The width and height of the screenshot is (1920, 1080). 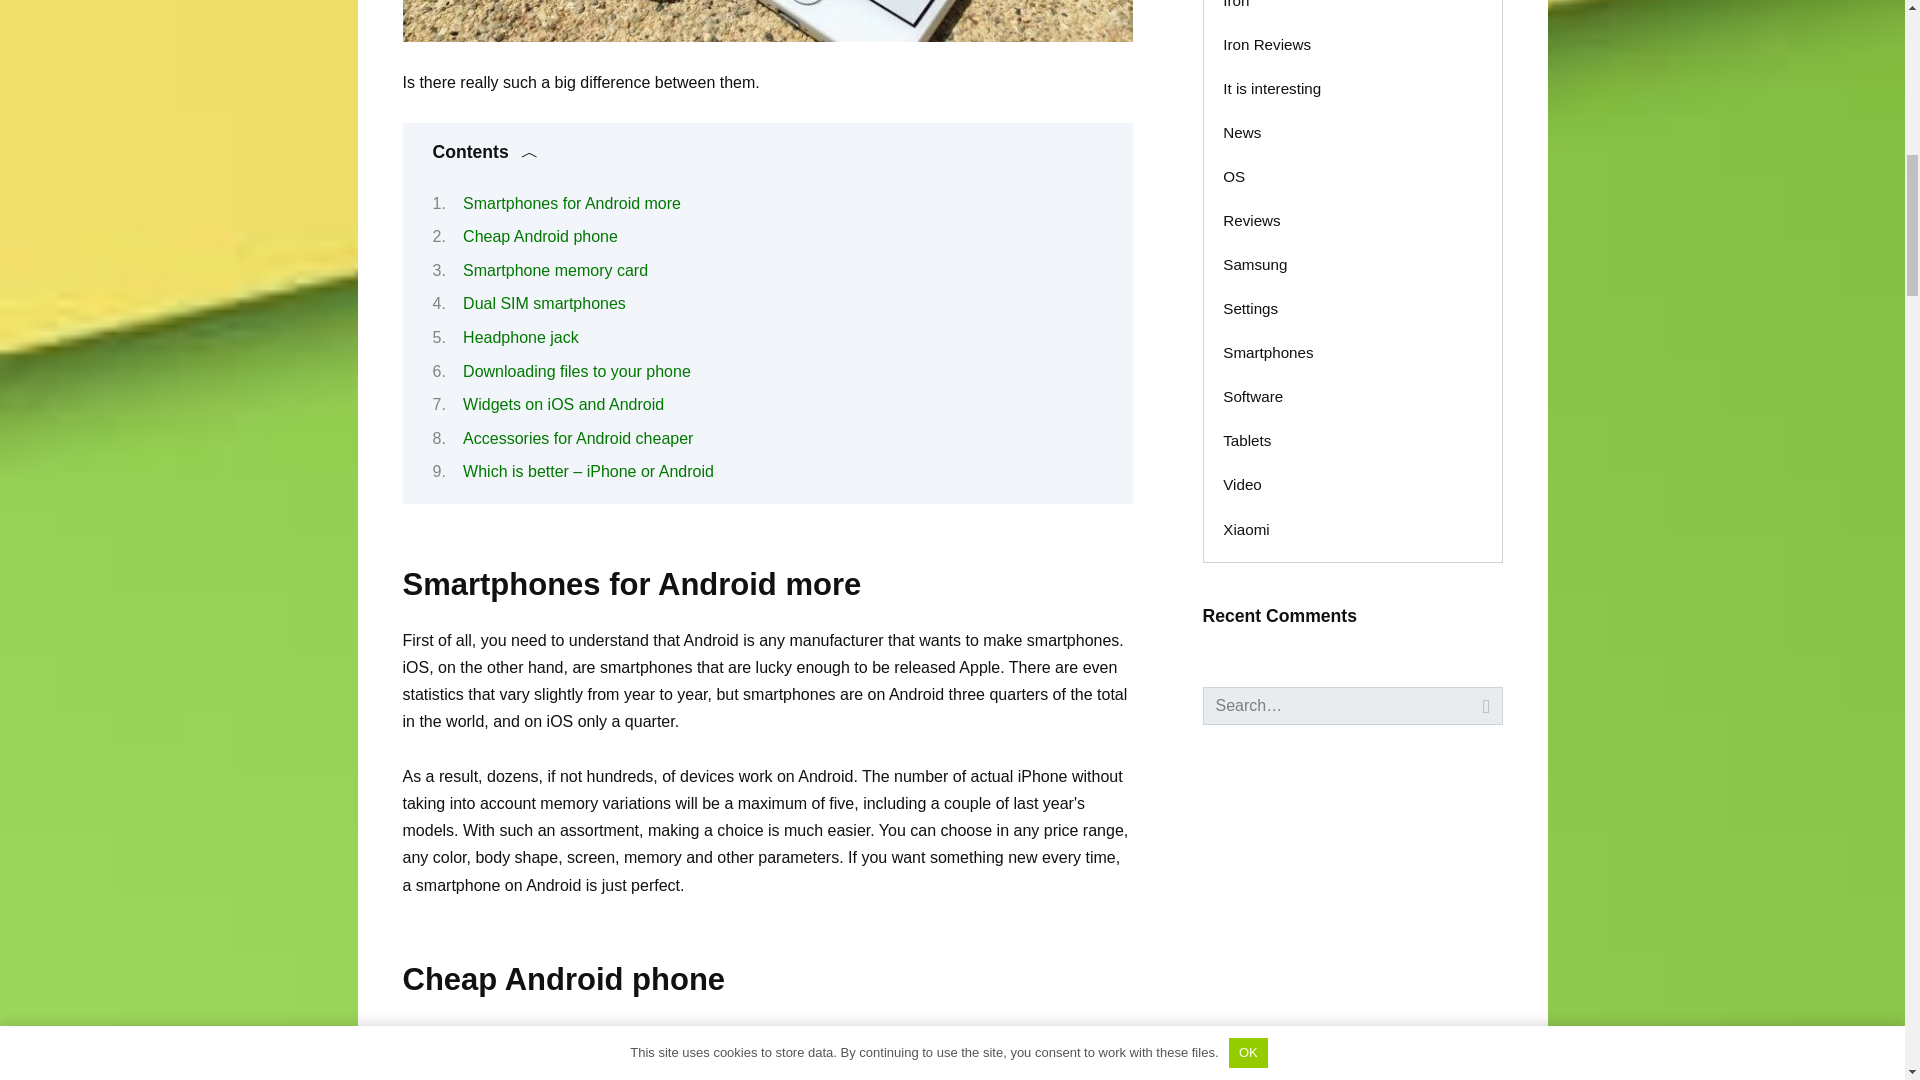 What do you see at coordinates (563, 404) in the screenshot?
I see `Widgets on iOS and Android` at bounding box center [563, 404].